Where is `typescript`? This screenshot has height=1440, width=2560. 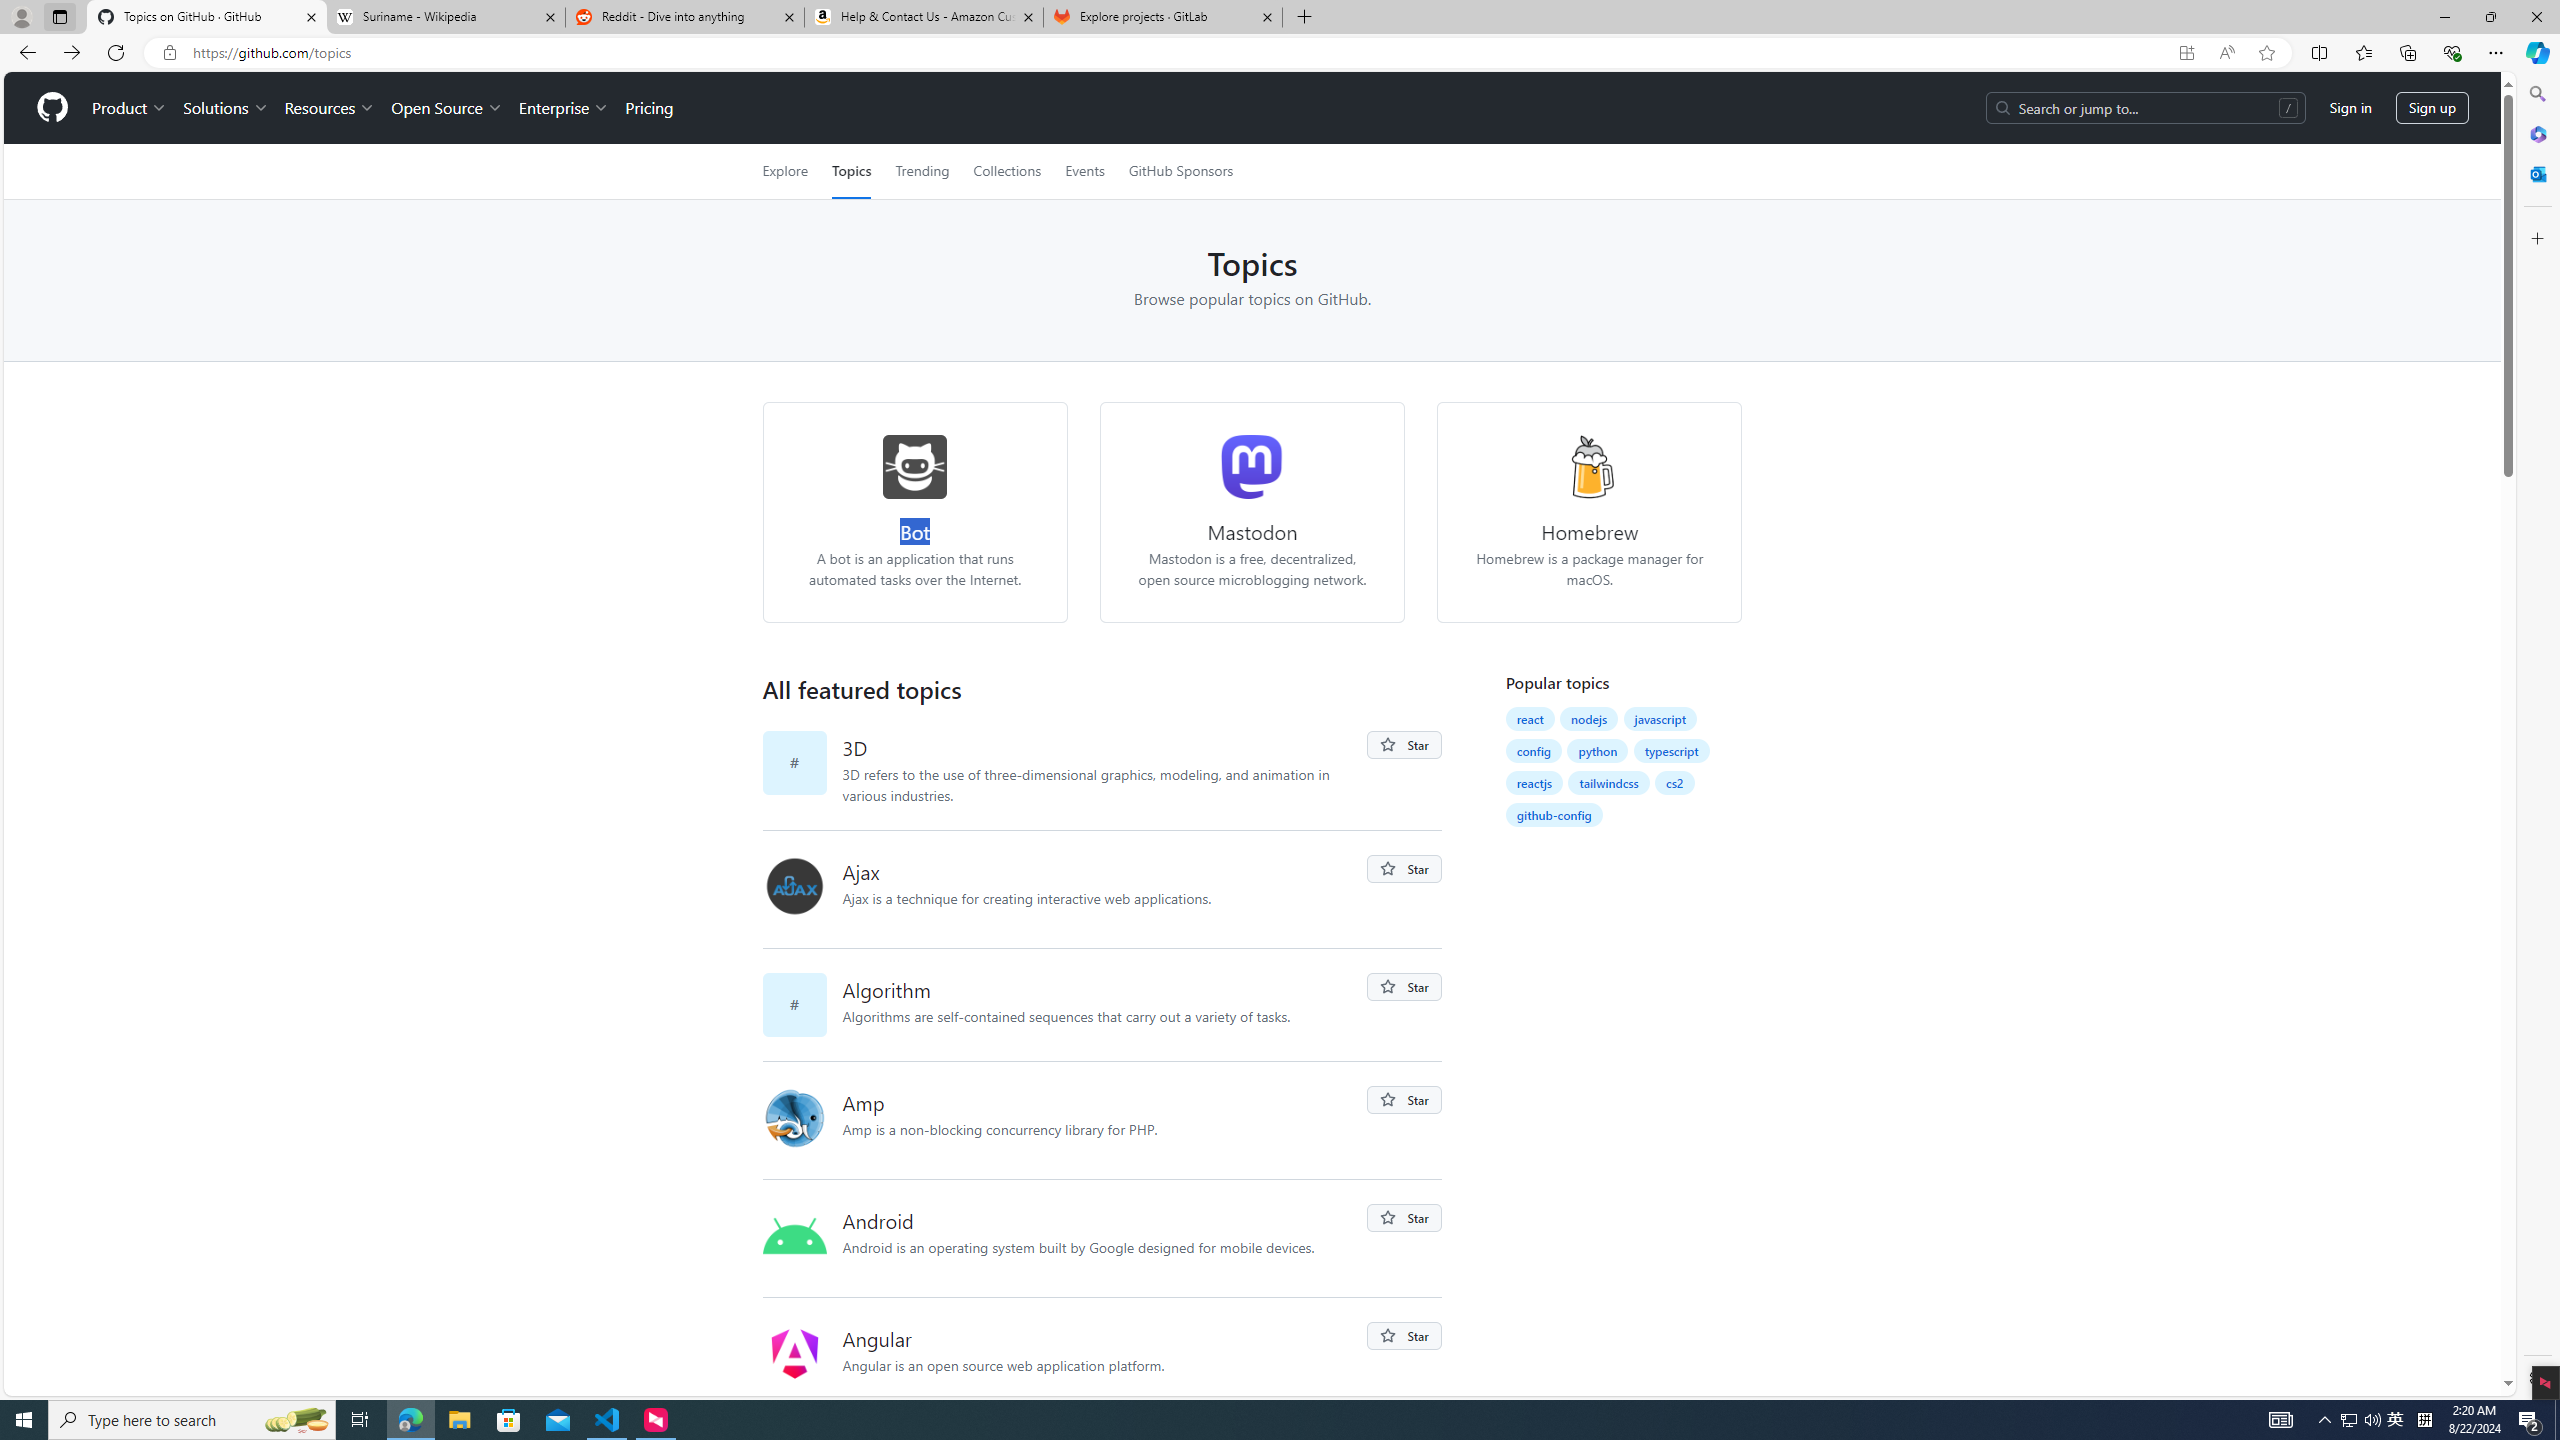
typescript is located at coordinates (1672, 750).